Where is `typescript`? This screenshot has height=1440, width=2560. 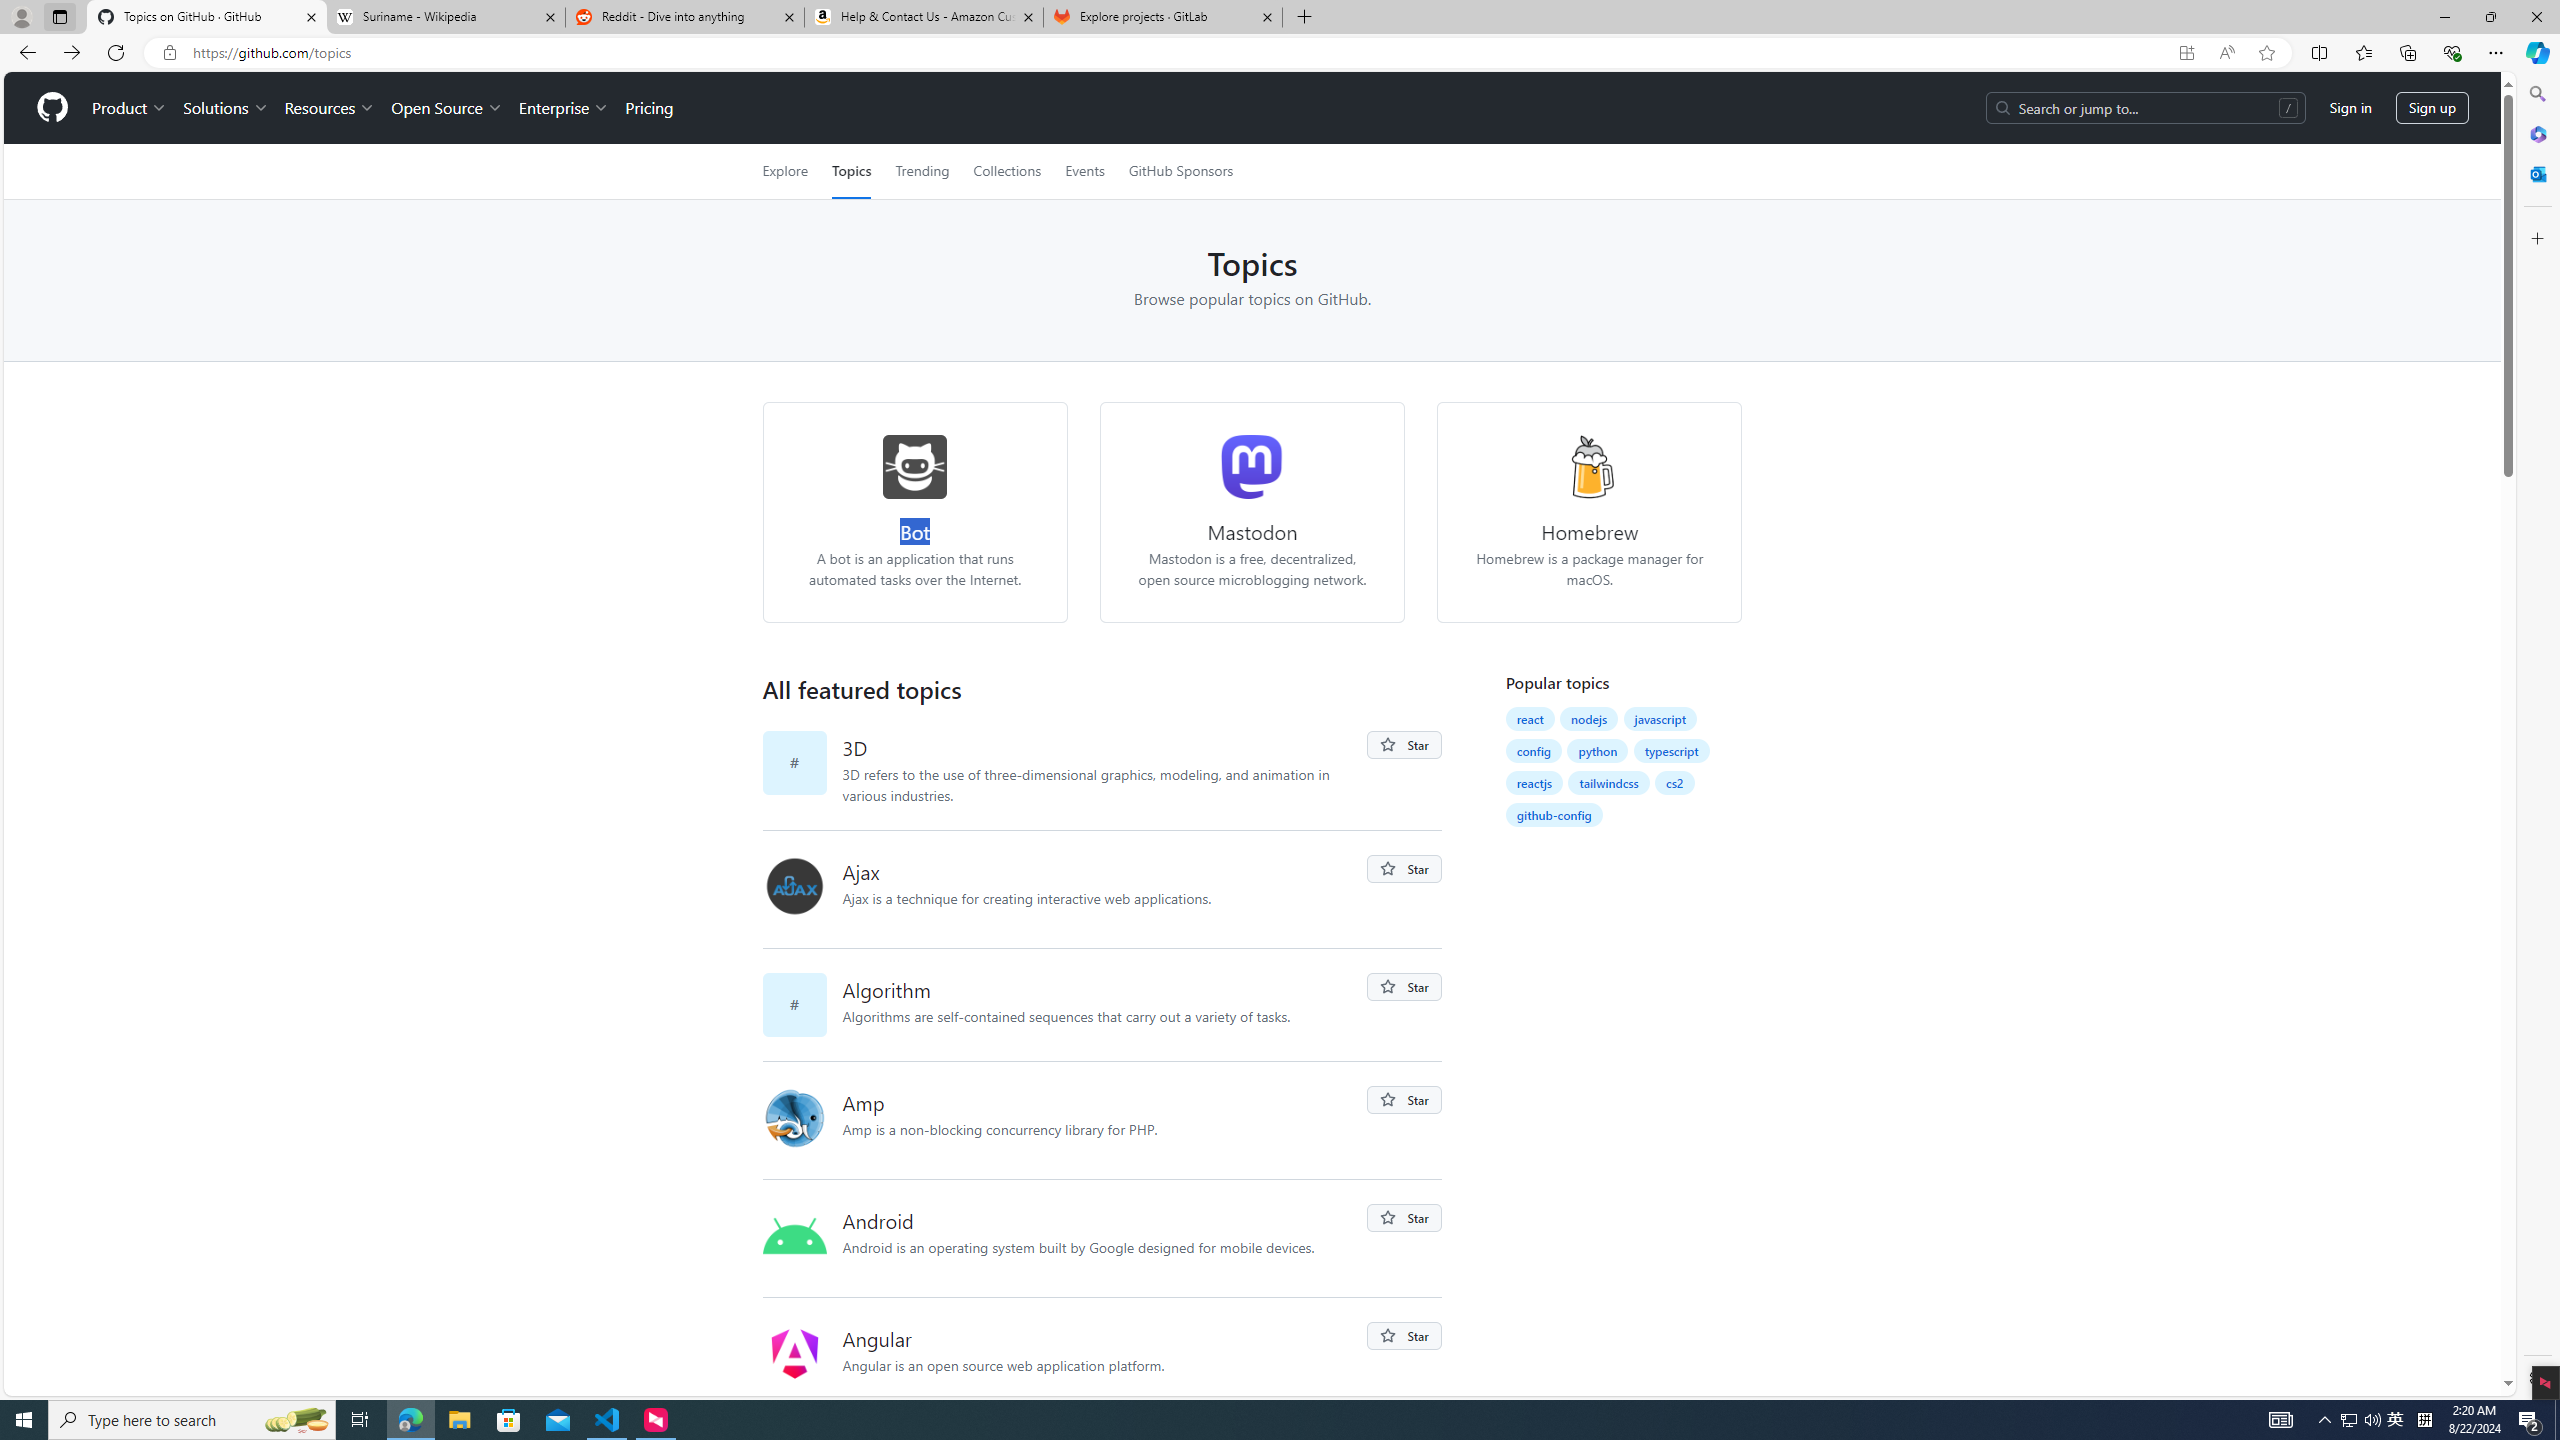
typescript is located at coordinates (1672, 750).